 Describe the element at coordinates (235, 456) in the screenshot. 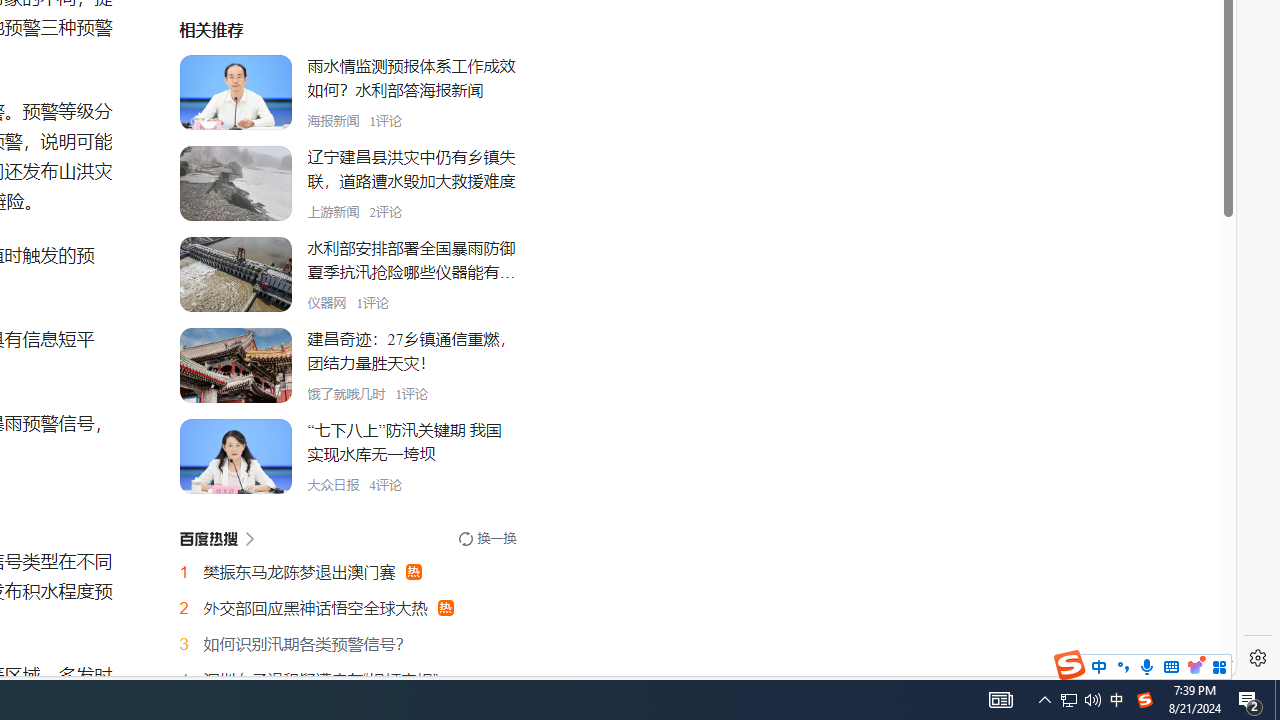

I see `Class: XDq7y` at that location.